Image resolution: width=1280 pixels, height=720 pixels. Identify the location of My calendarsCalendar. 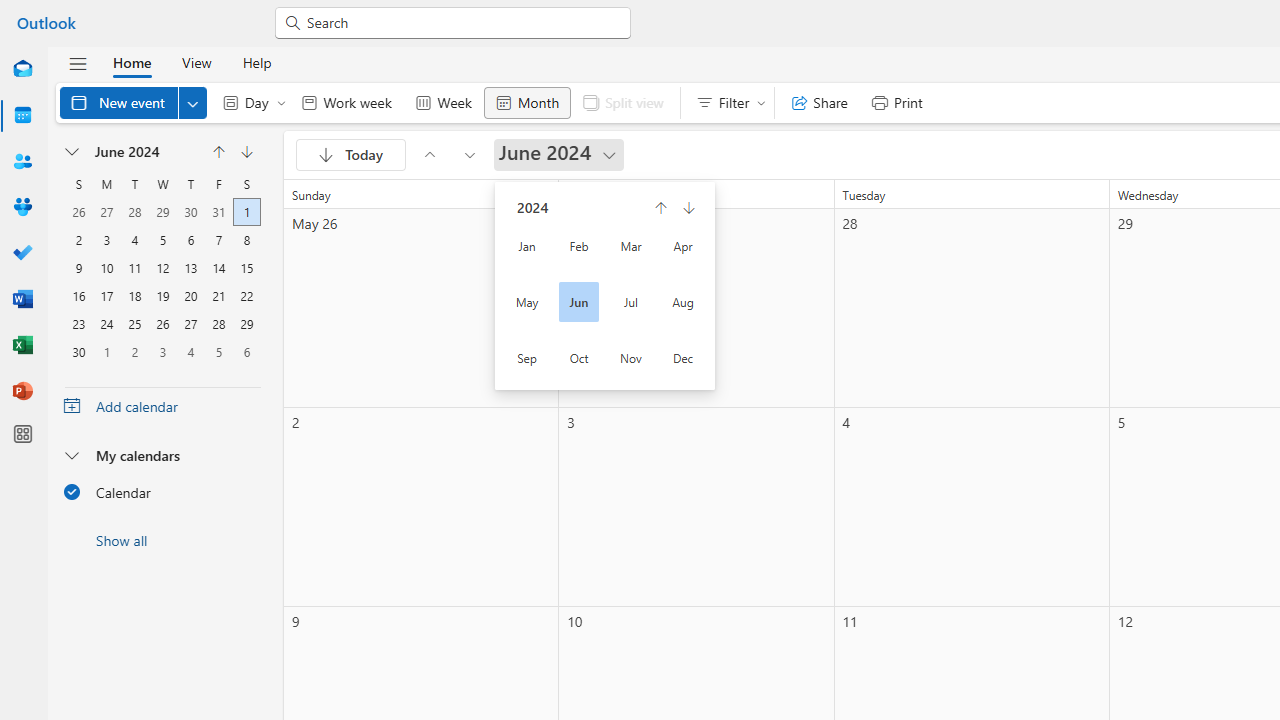
(162, 479).